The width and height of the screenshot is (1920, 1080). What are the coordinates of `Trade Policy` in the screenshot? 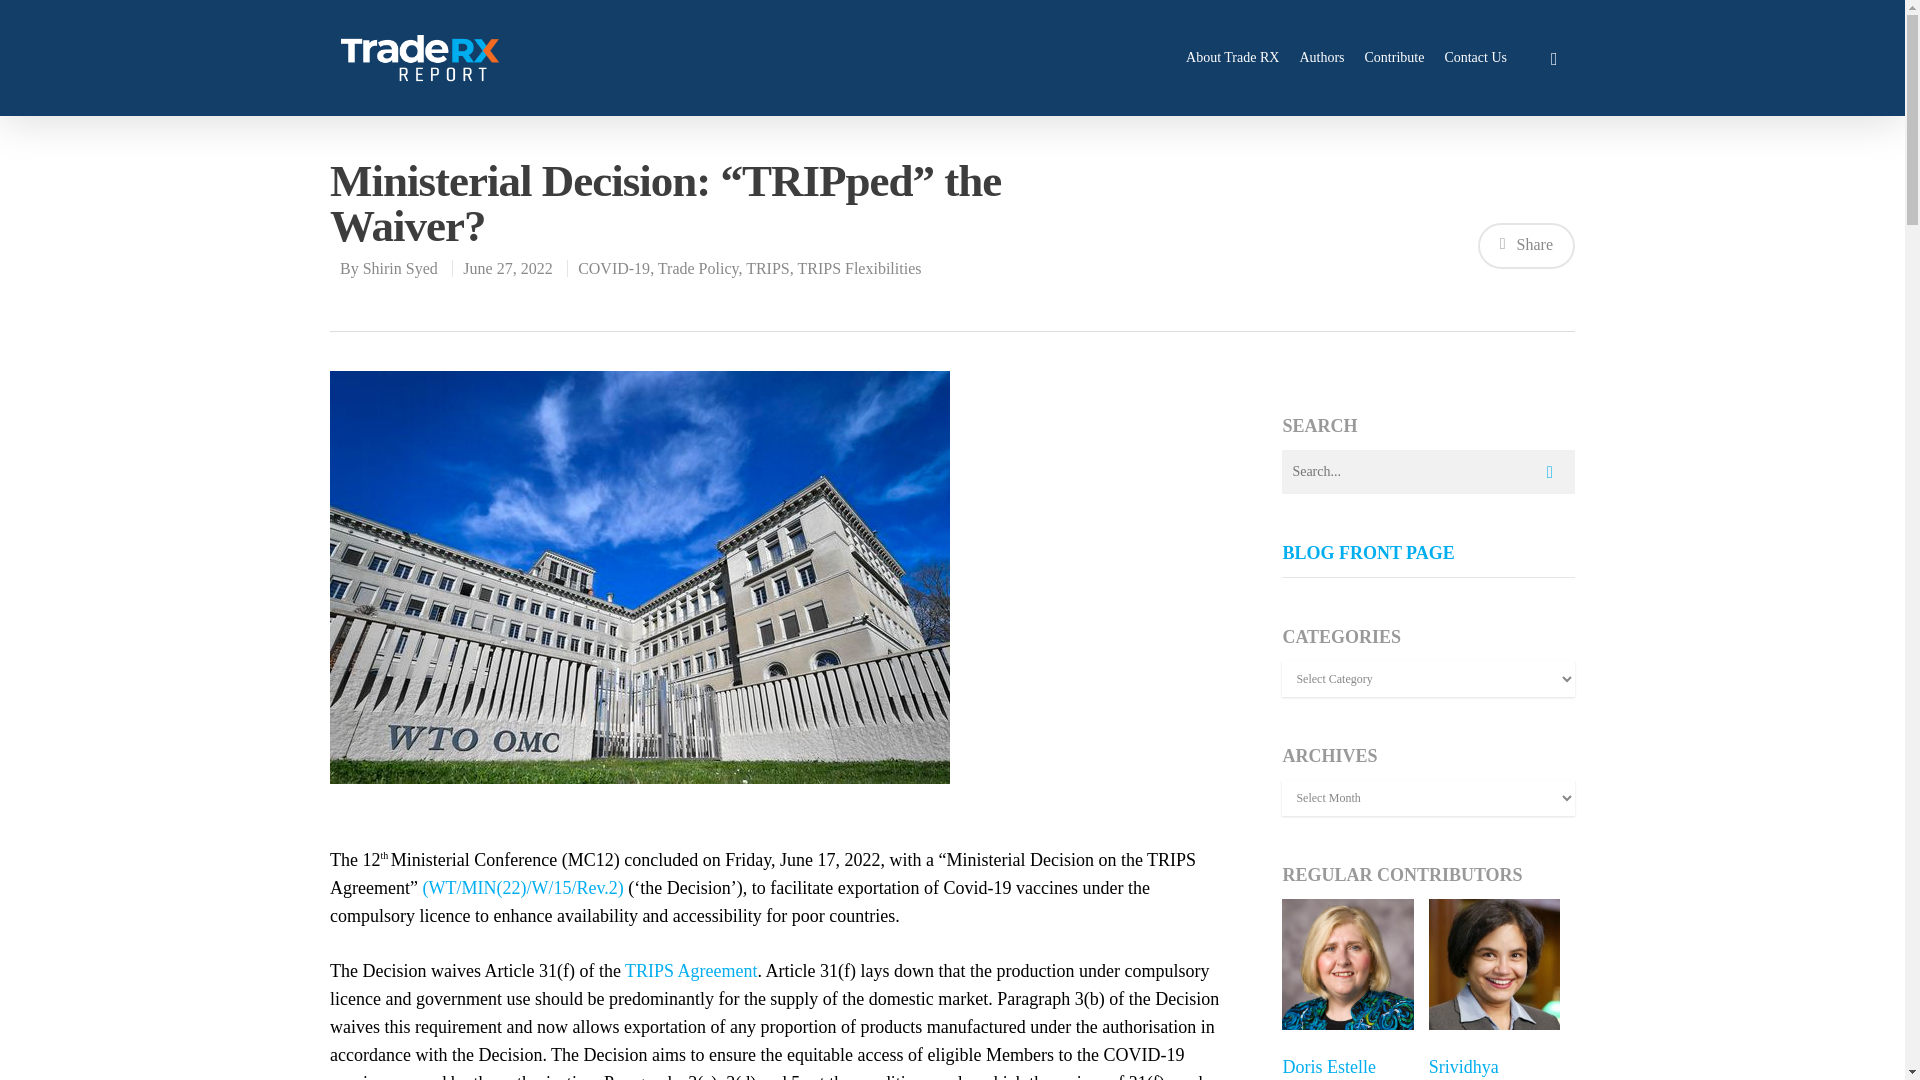 It's located at (698, 268).